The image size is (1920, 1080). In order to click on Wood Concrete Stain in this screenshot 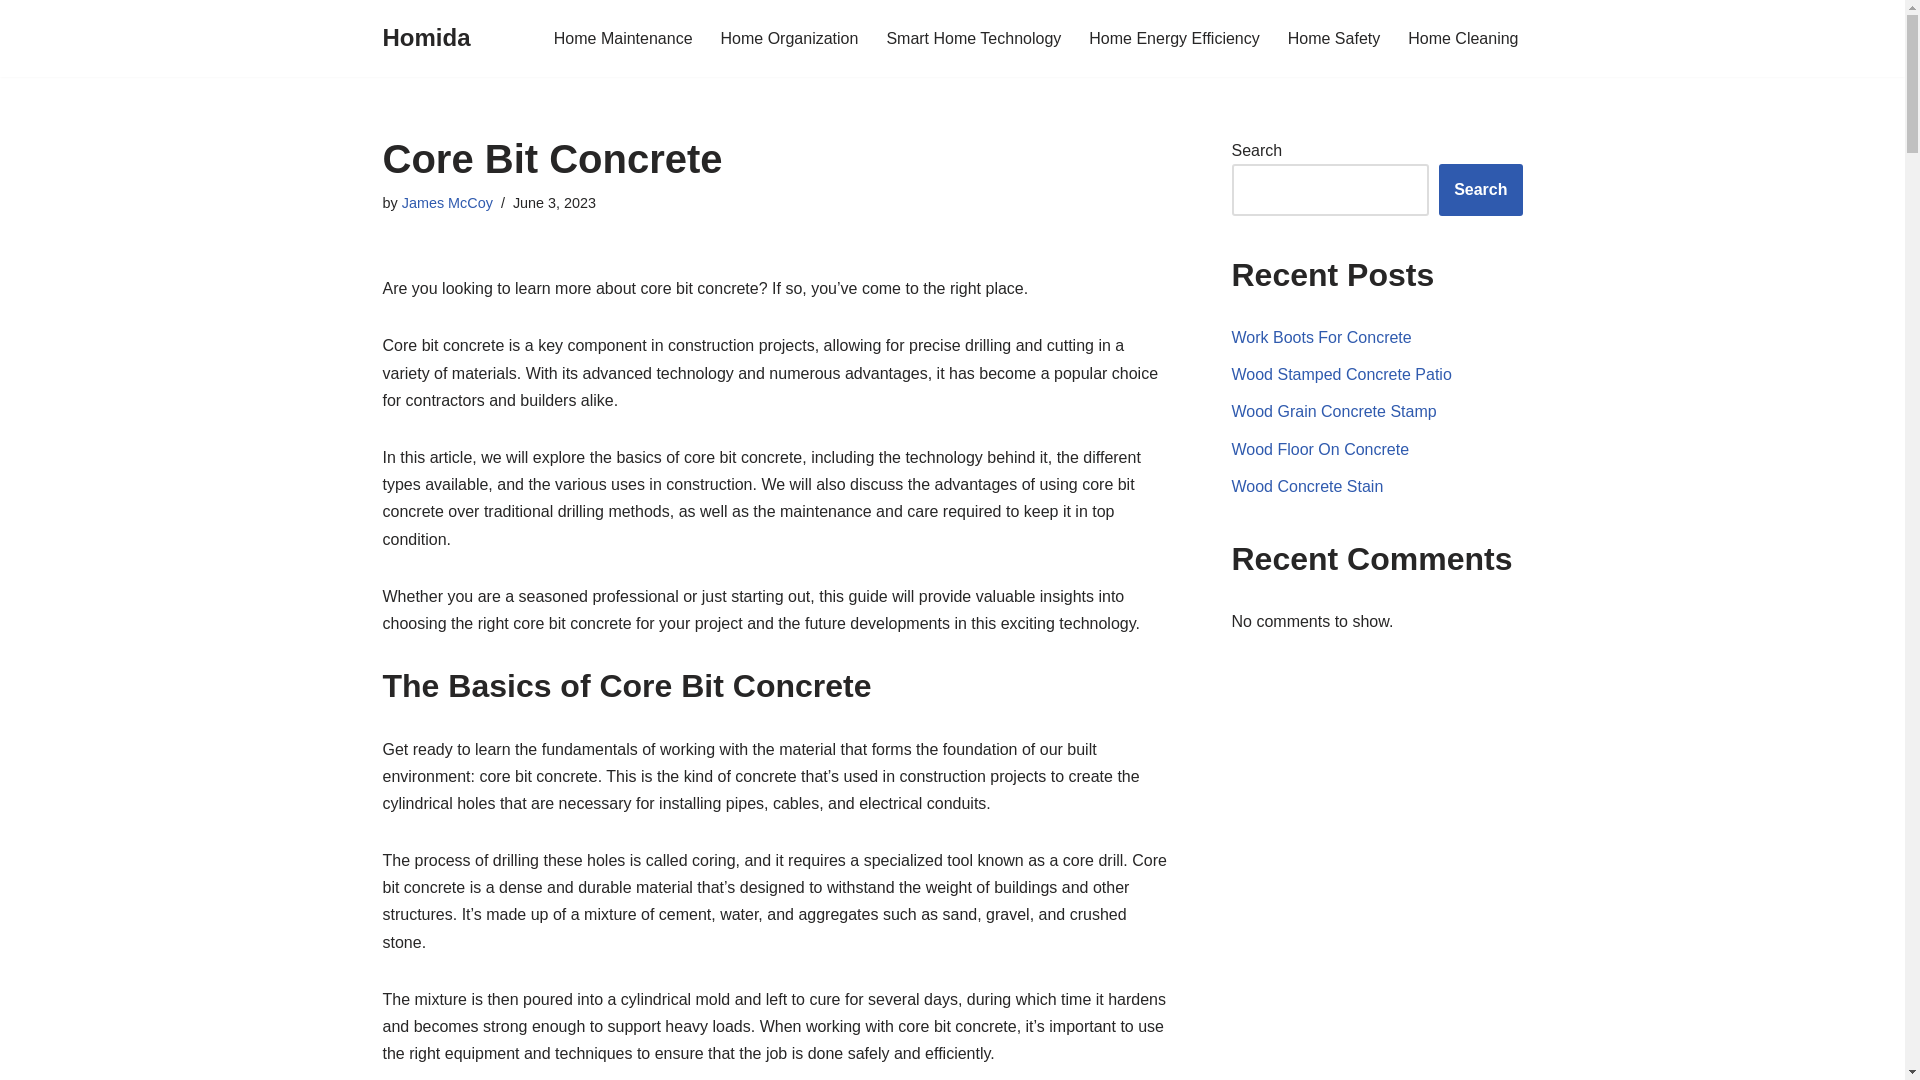, I will do `click(1308, 486)`.